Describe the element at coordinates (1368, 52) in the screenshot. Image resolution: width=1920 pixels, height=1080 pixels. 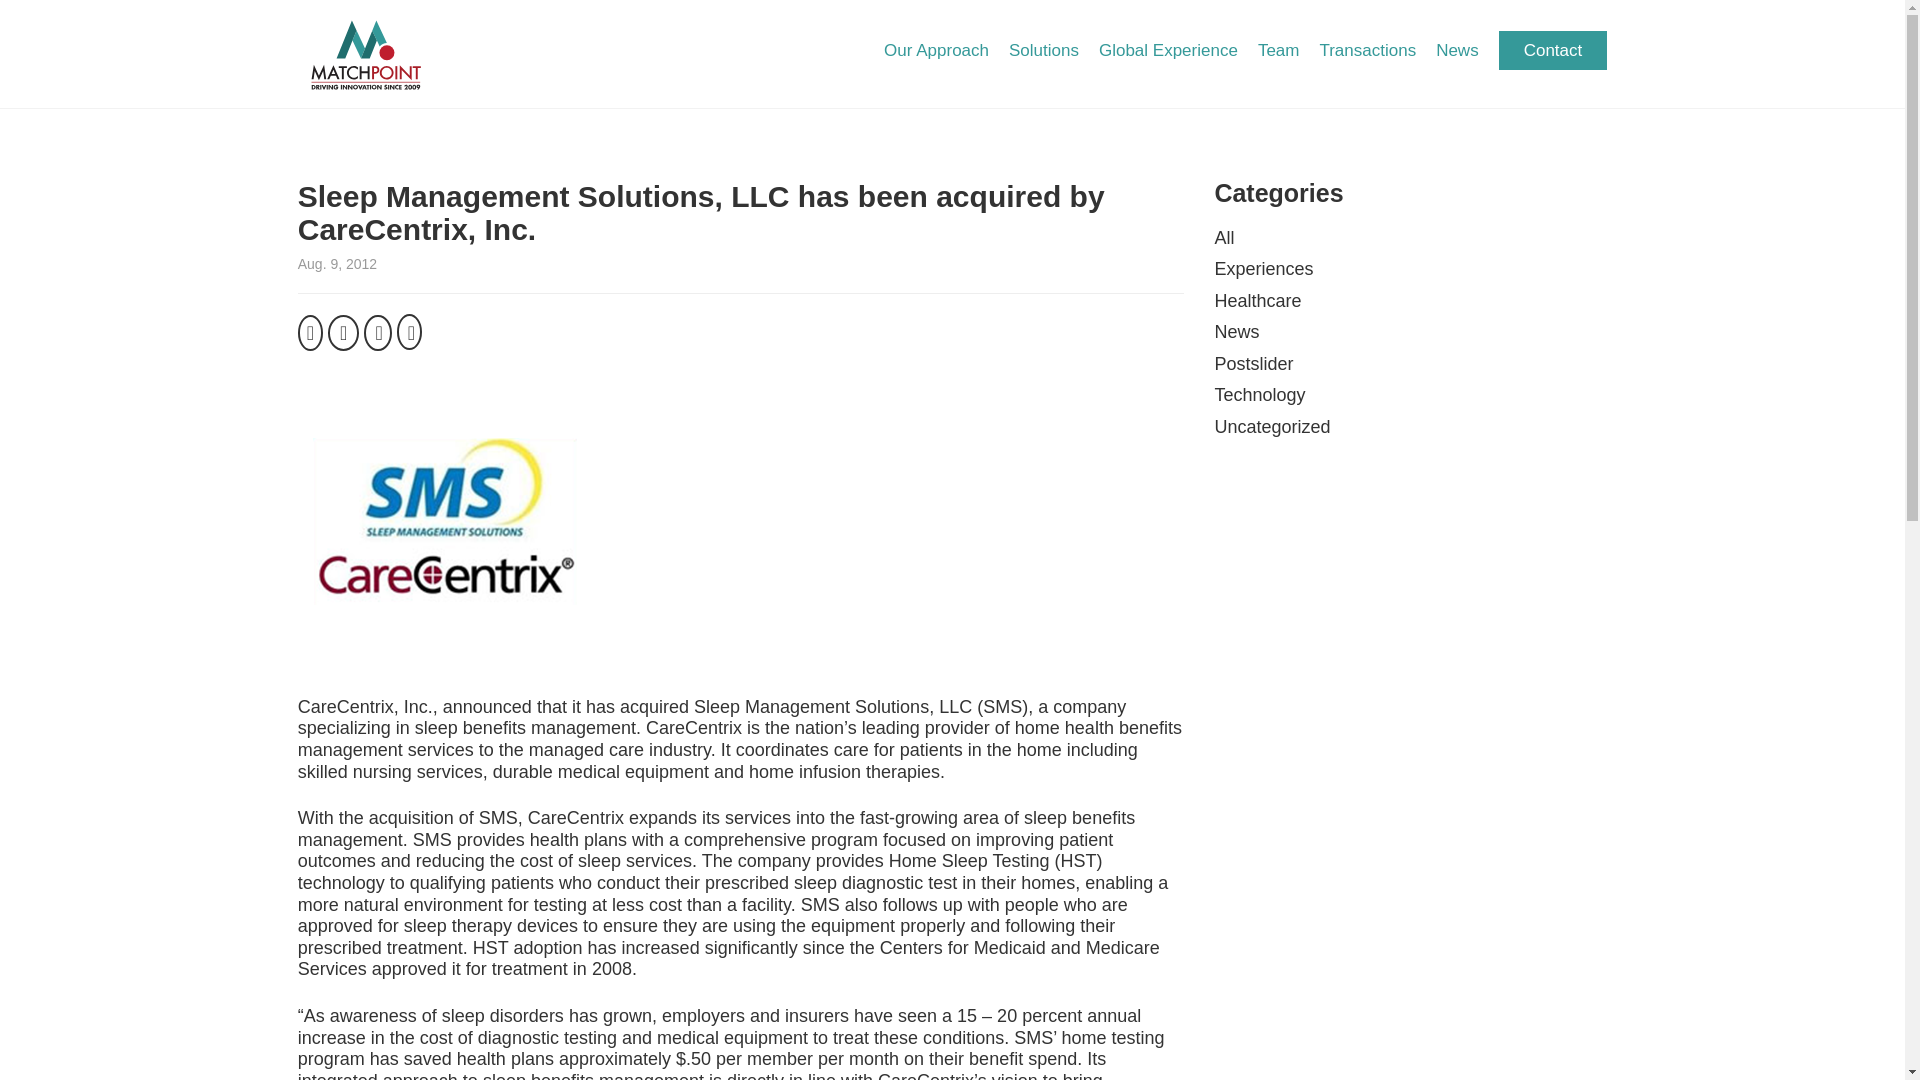
I see `Transactions` at that location.